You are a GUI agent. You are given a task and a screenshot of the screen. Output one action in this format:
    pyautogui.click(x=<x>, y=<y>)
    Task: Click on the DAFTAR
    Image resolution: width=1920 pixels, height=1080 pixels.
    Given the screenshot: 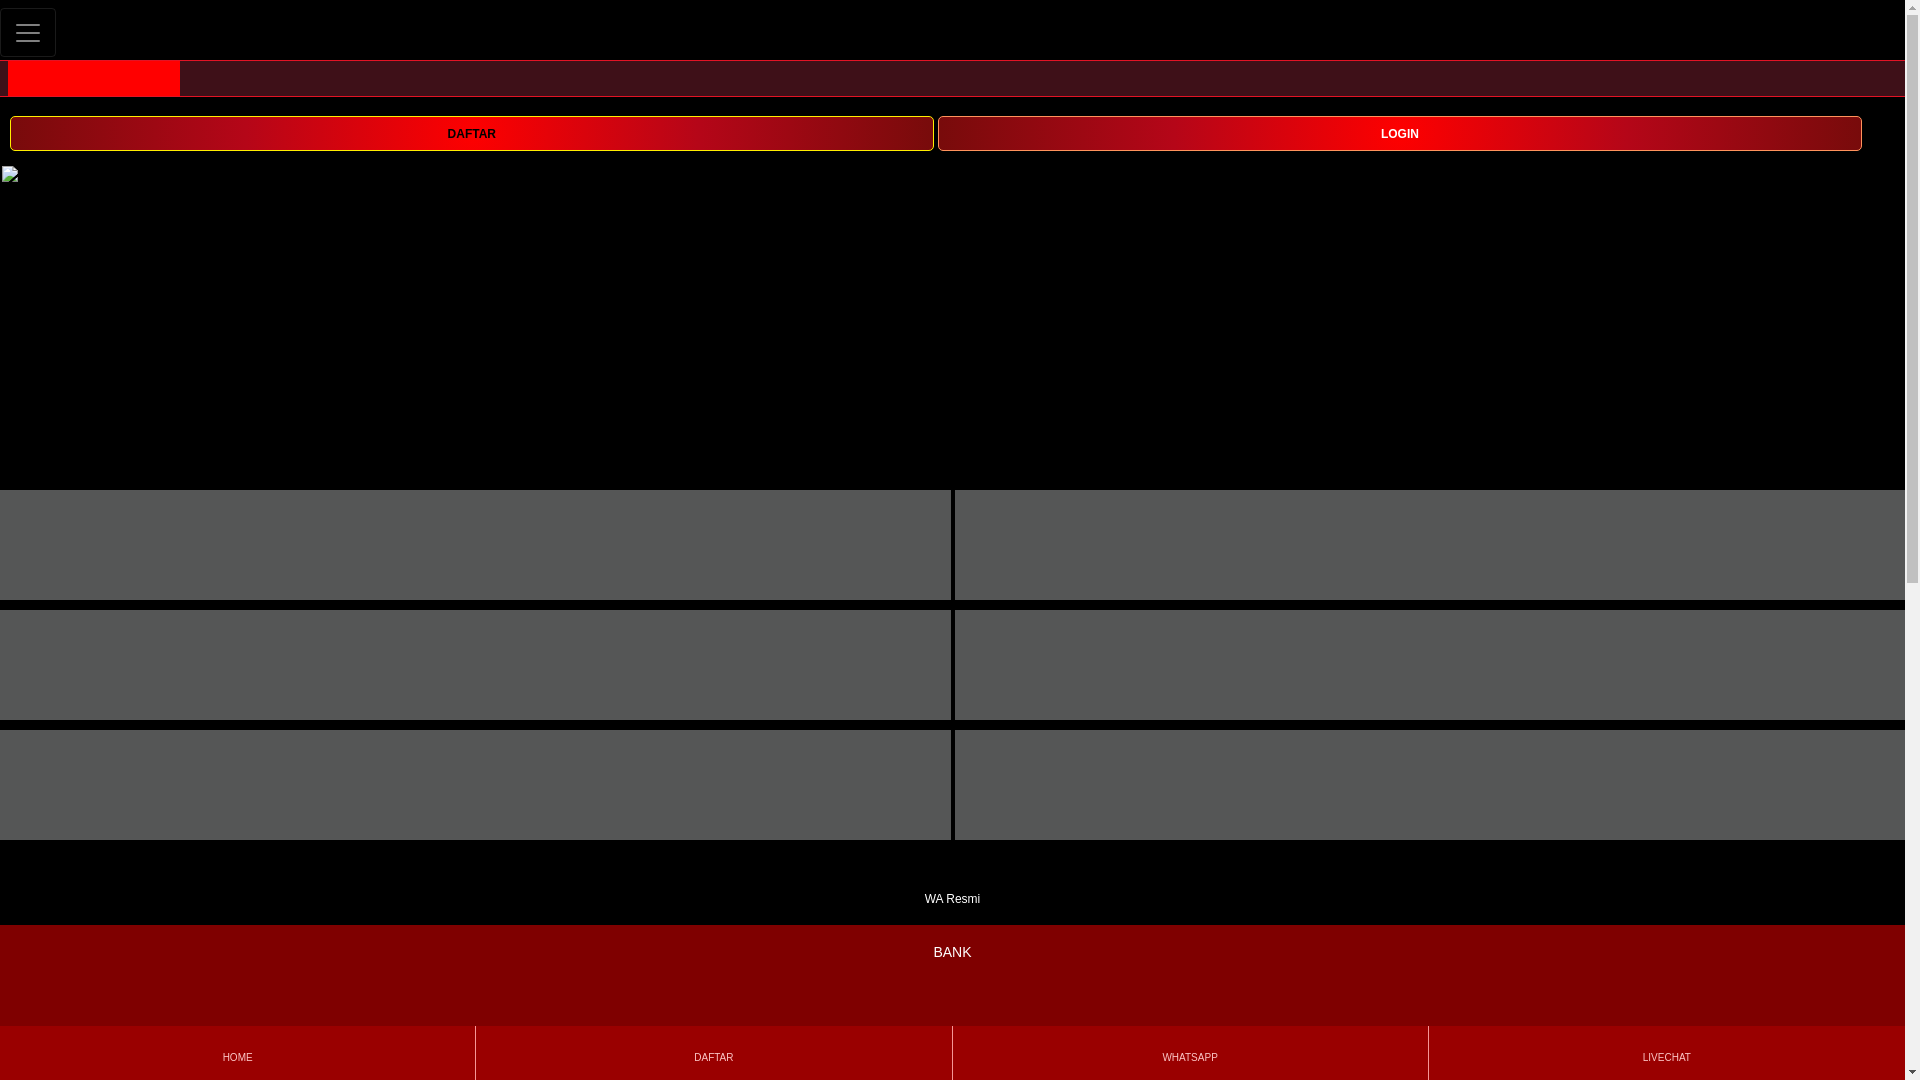 What is the action you would take?
    pyautogui.click(x=471, y=132)
    